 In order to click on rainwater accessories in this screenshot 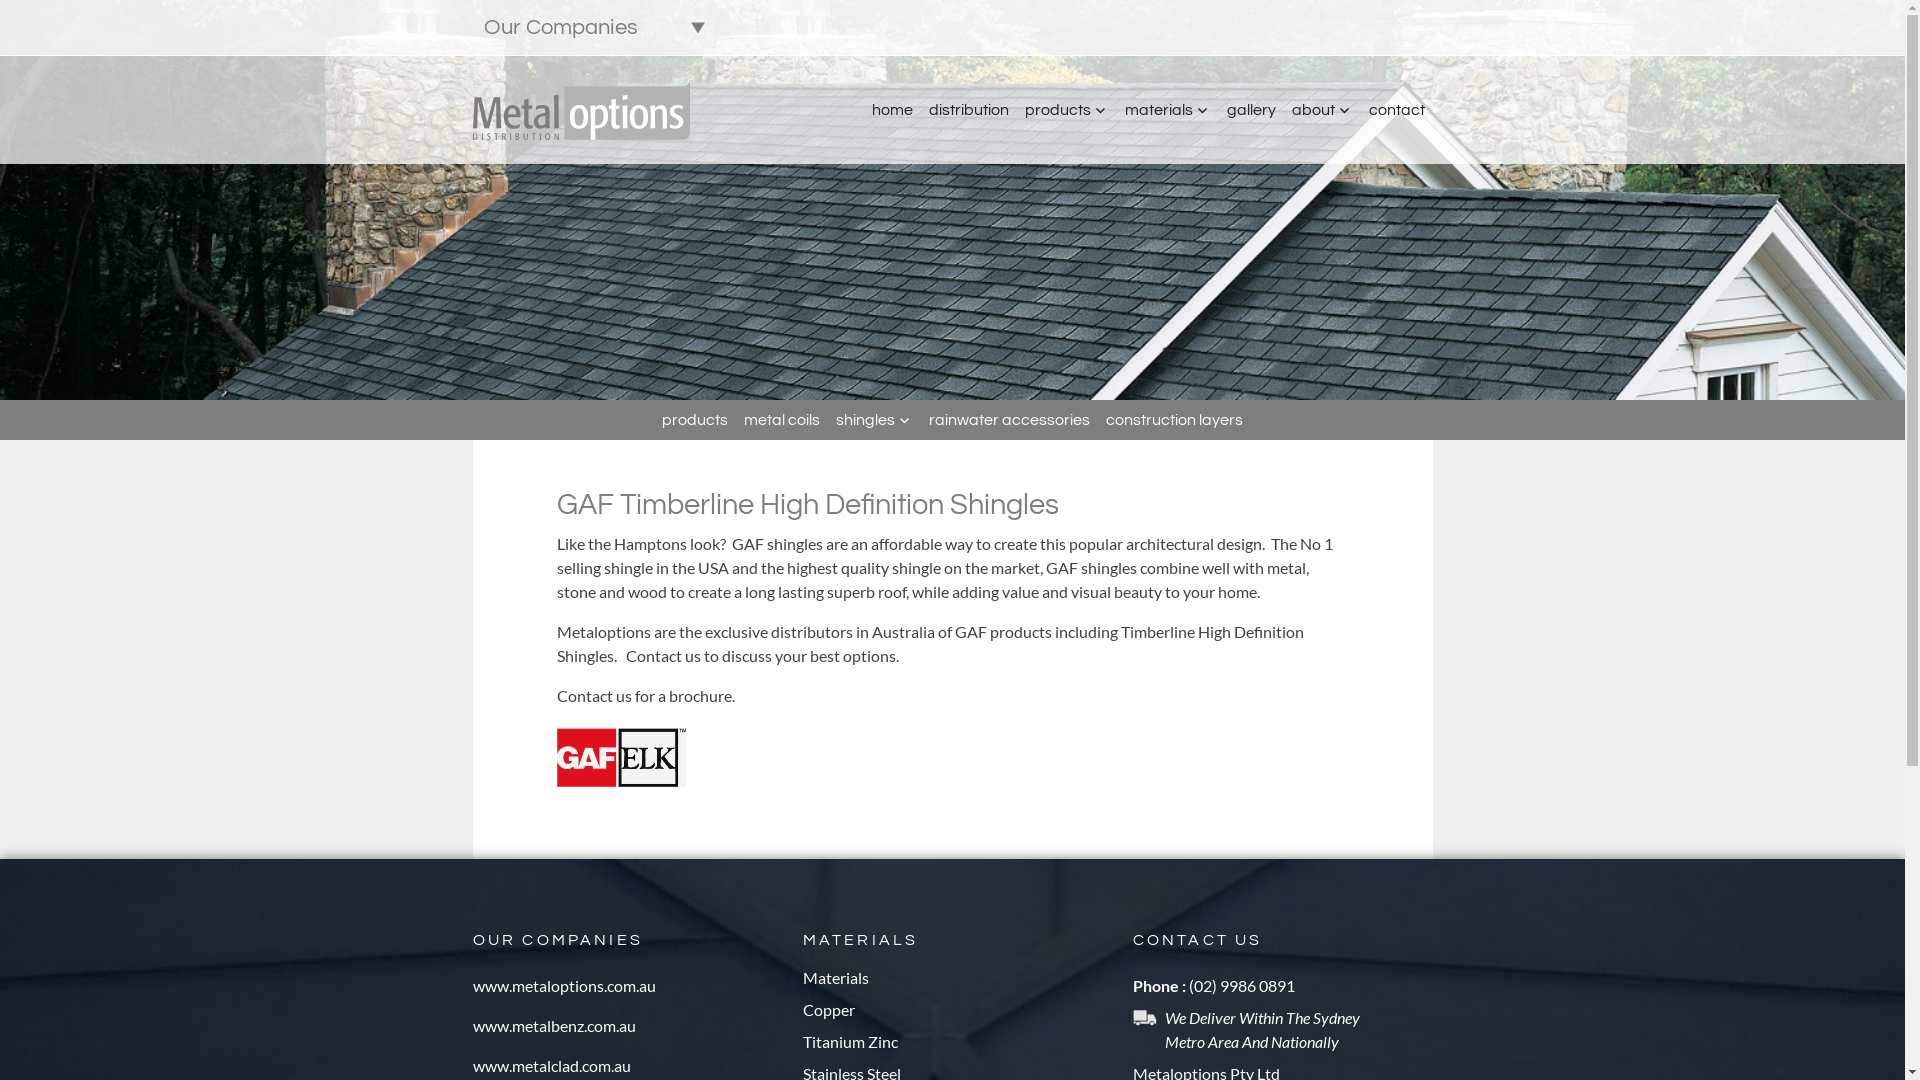, I will do `click(1010, 420)`.